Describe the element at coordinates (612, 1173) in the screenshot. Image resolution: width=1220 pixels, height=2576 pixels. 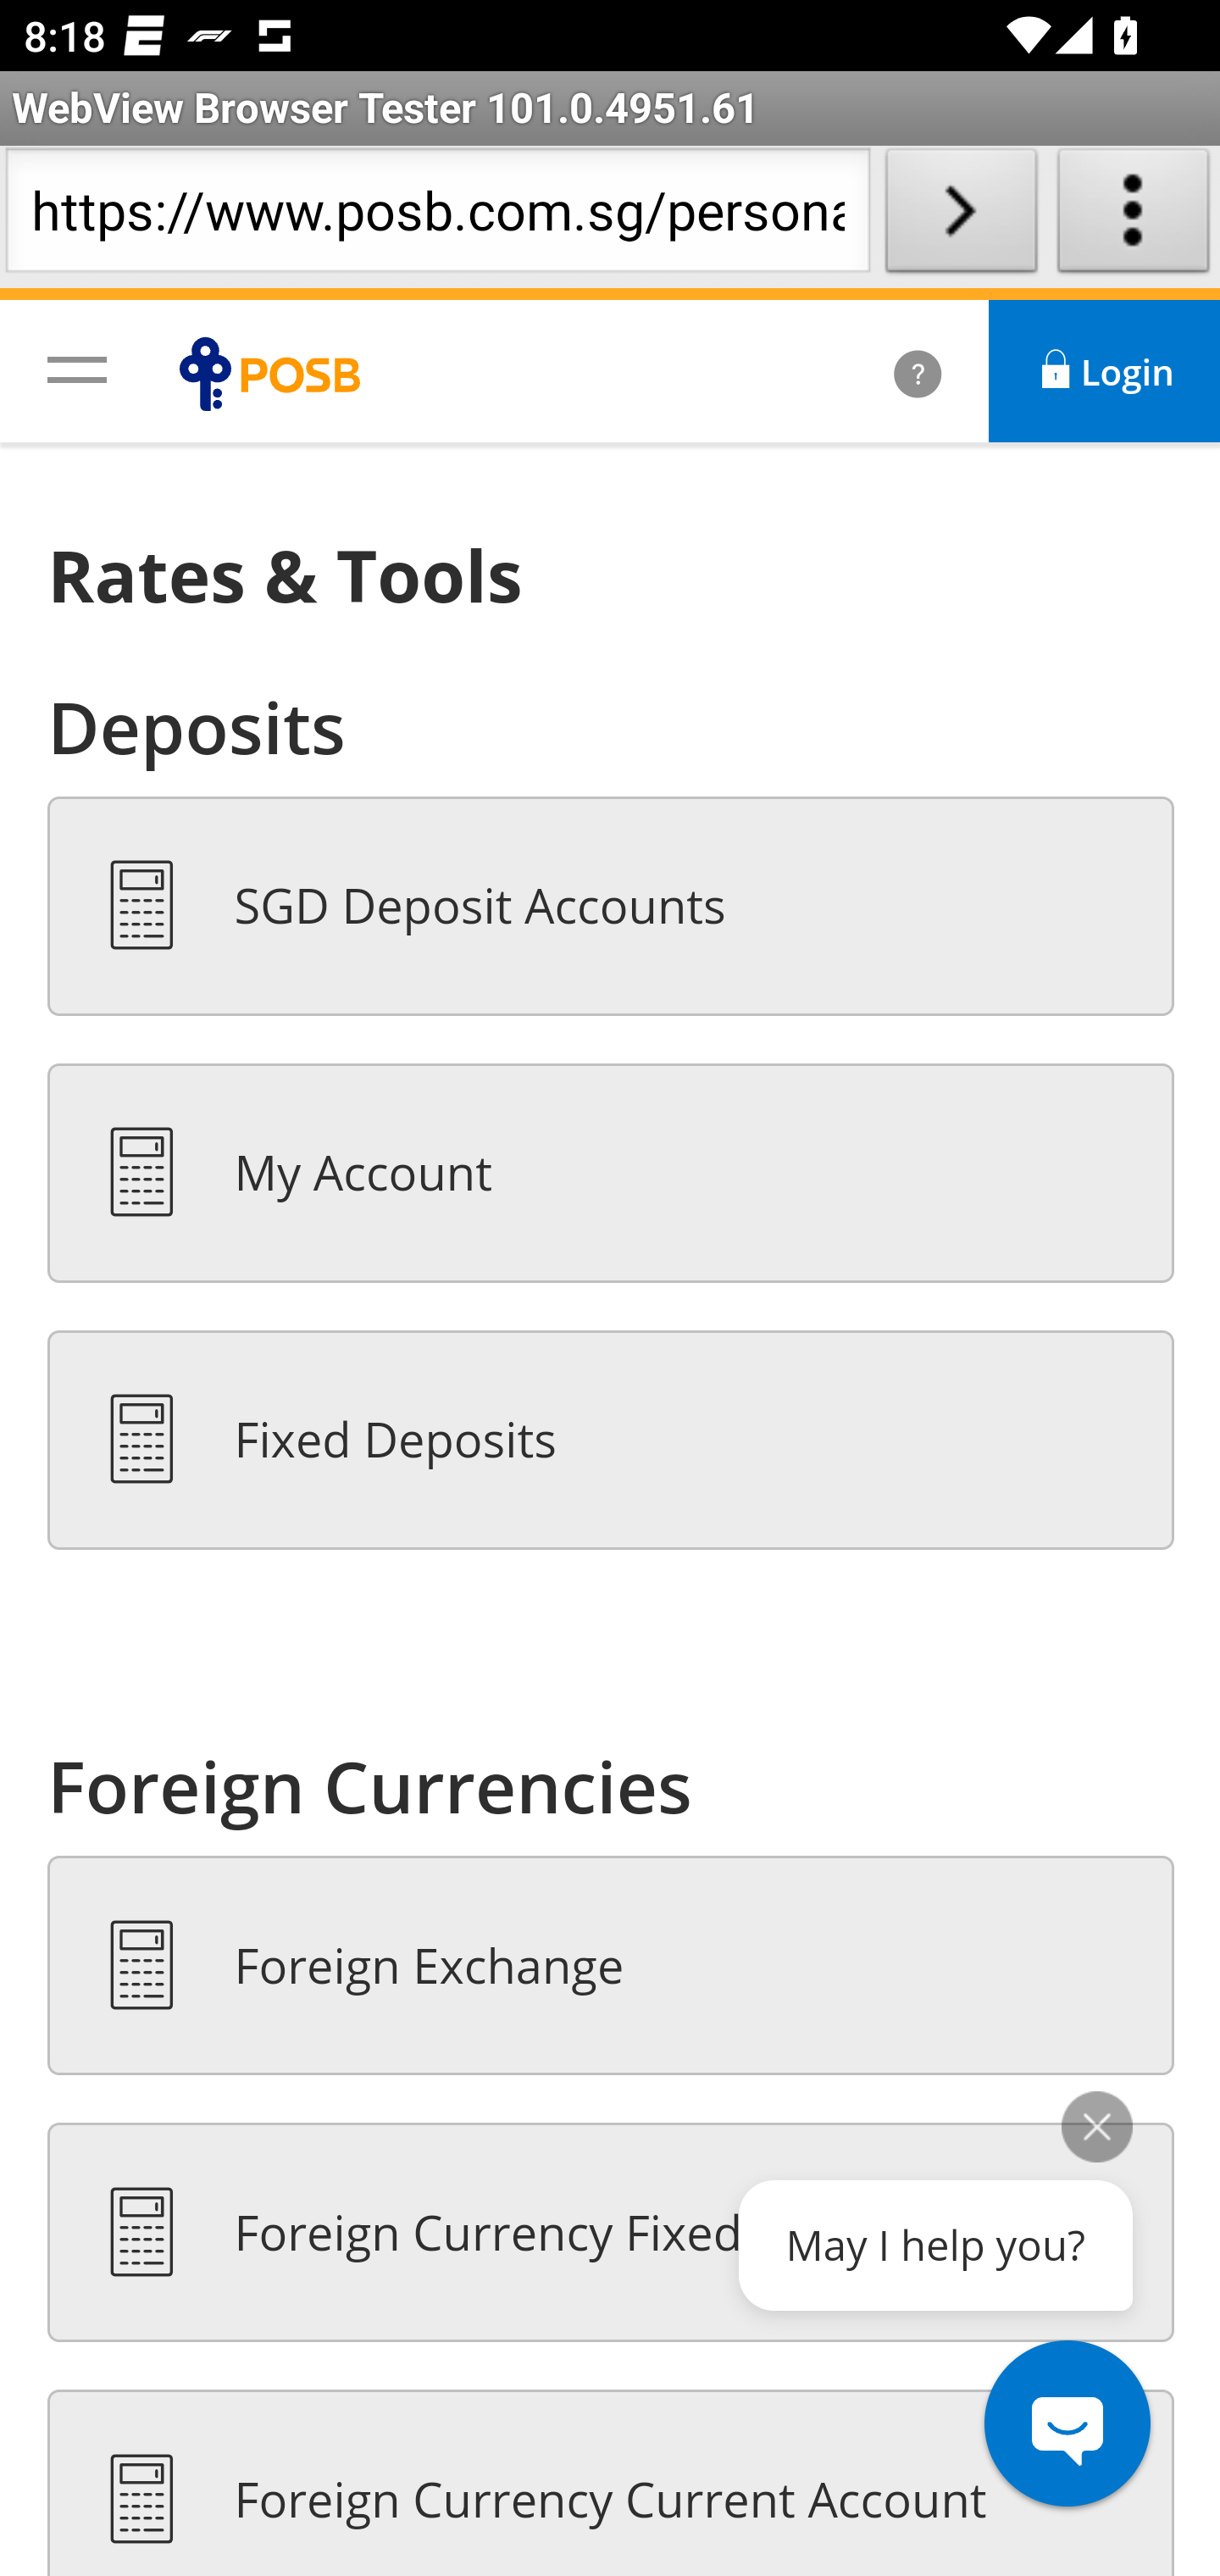
I see ` My Account  My Account` at that location.